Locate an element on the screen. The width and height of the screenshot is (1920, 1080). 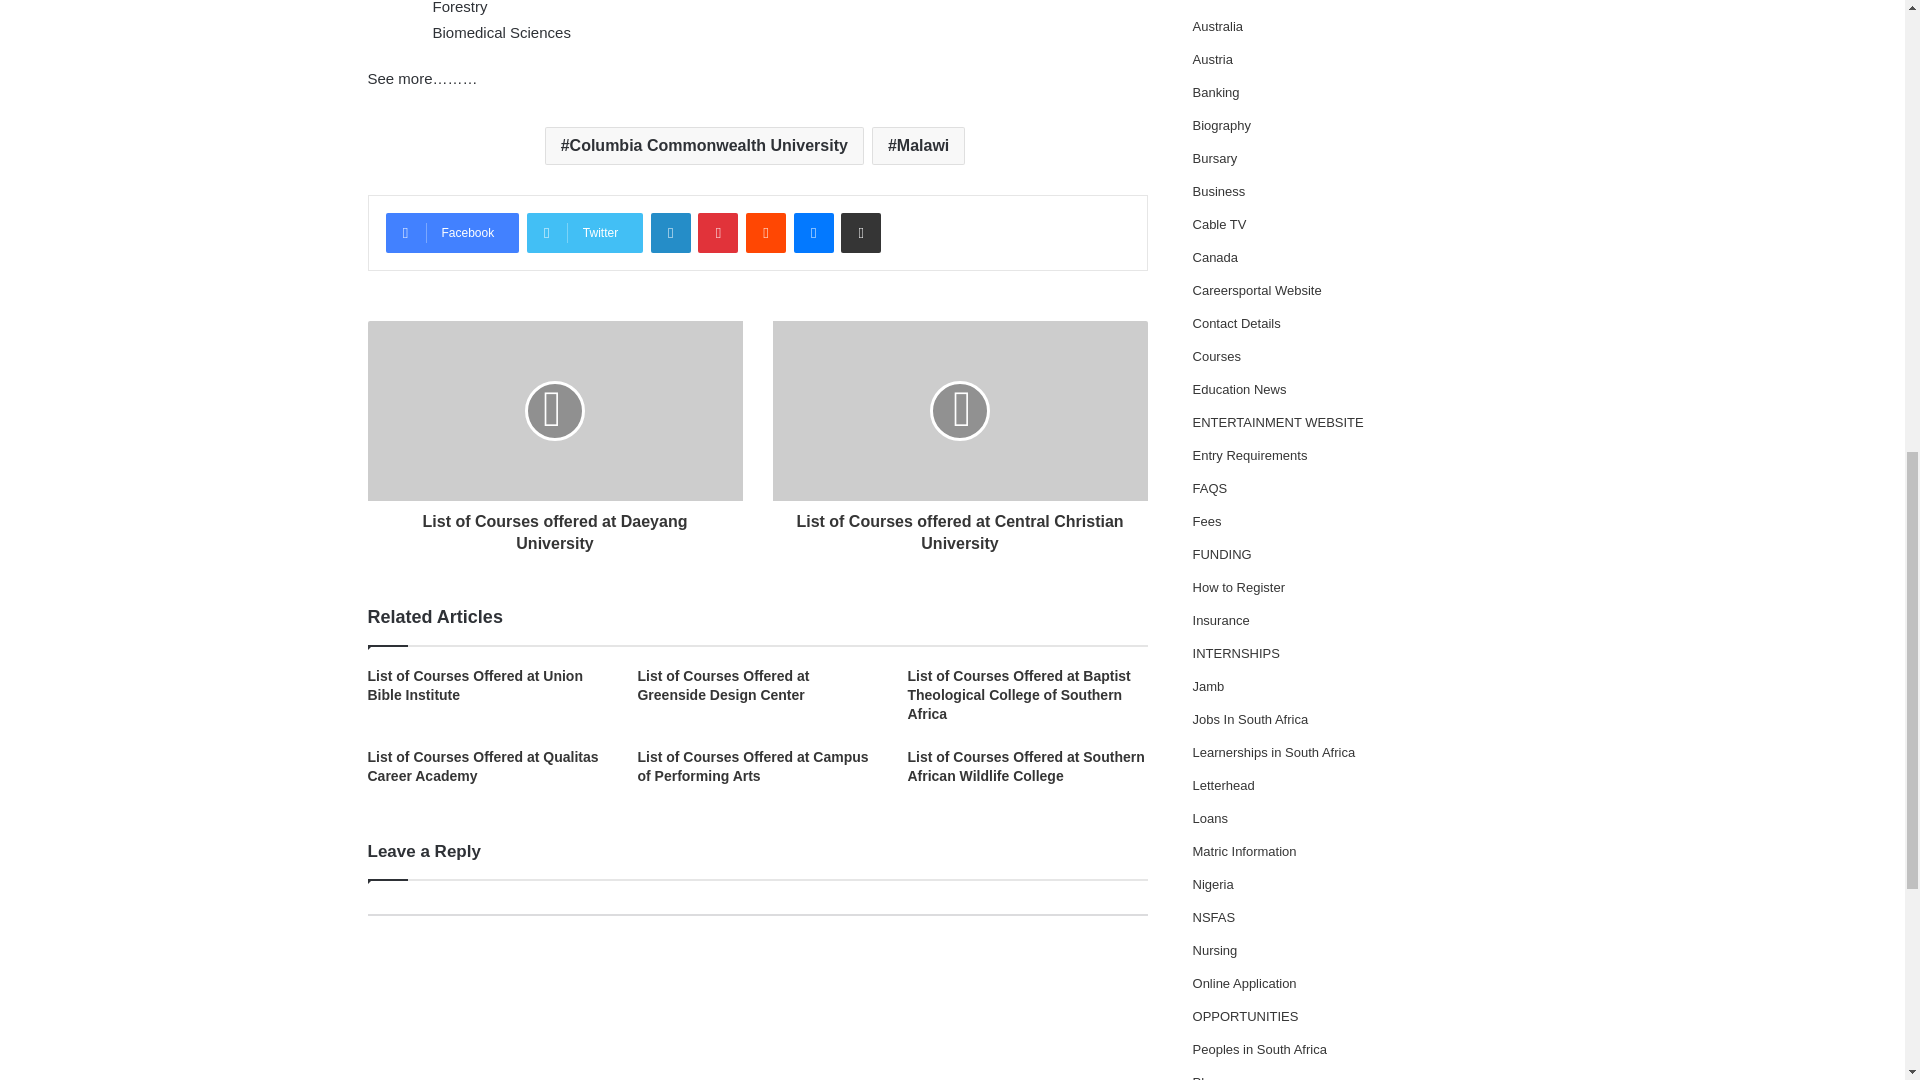
Reddit is located at coordinates (766, 232).